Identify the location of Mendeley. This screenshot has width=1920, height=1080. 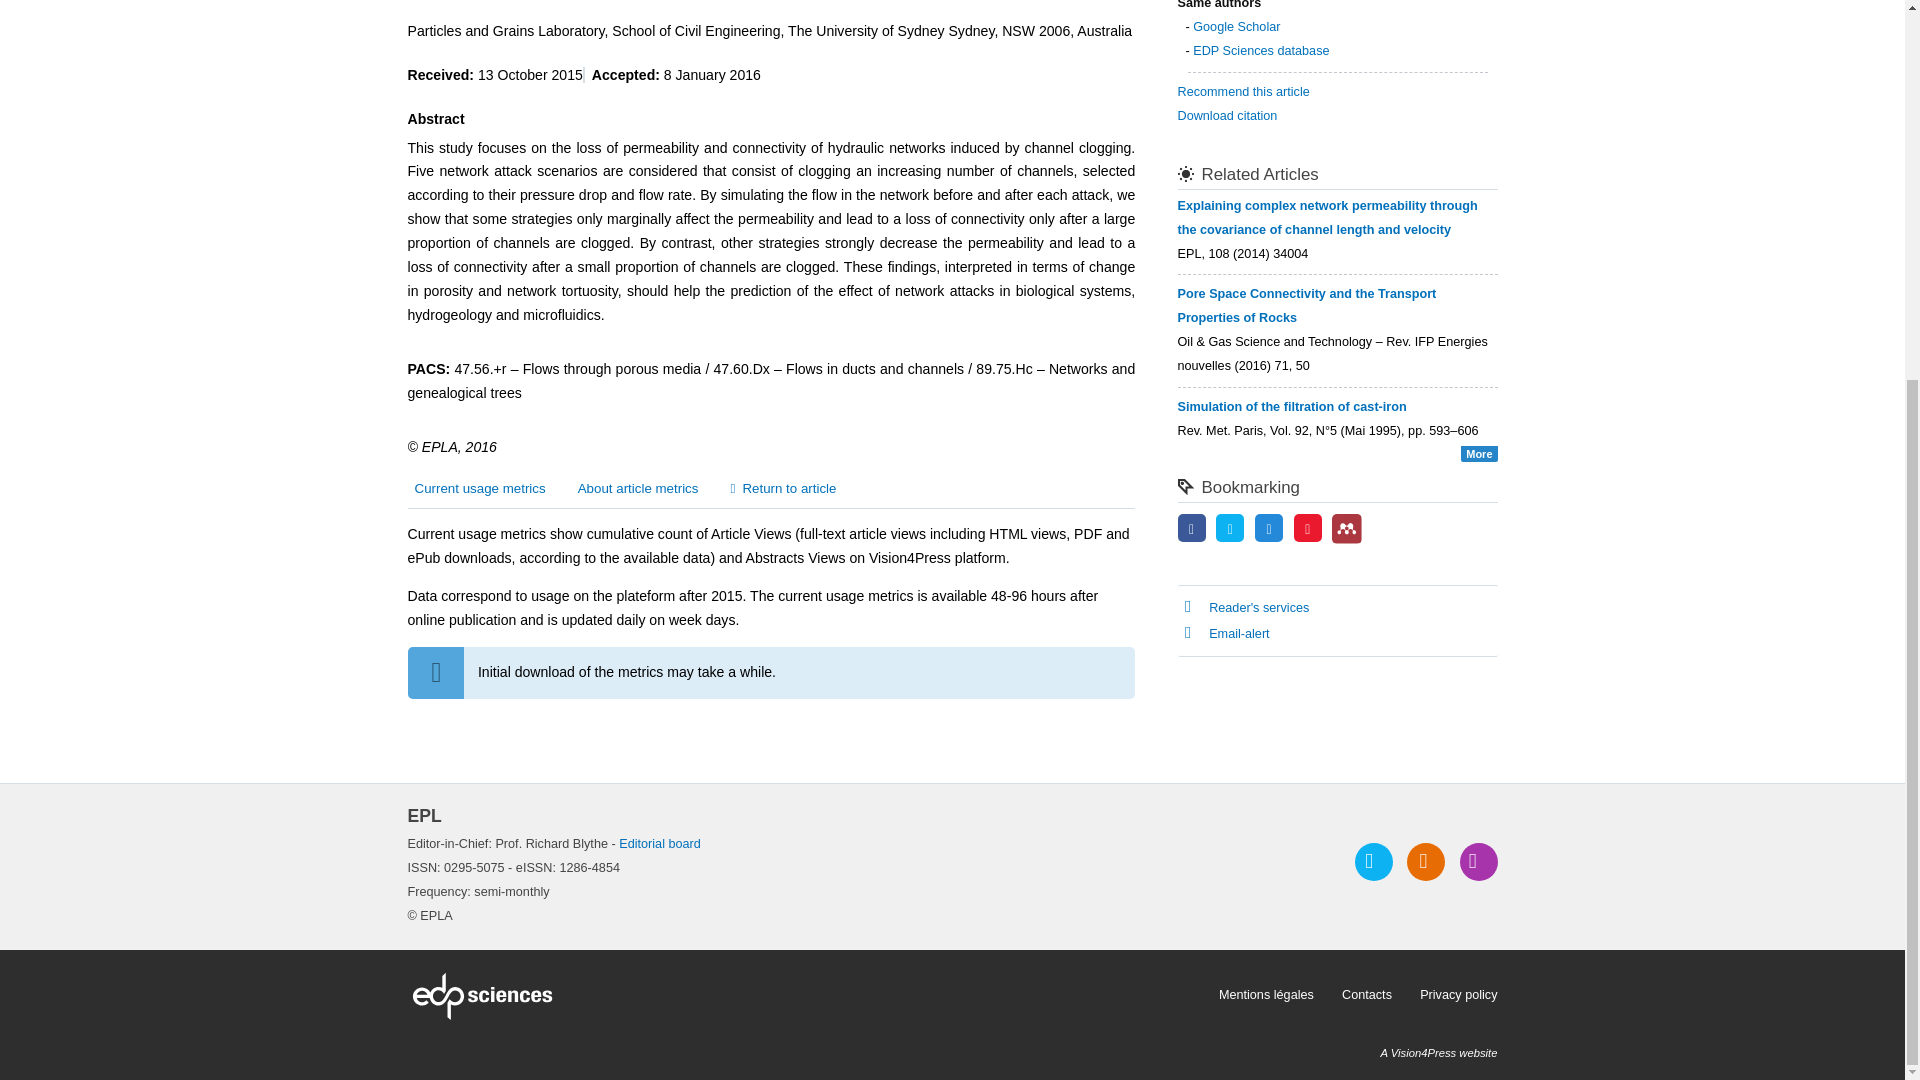
(1346, 528).